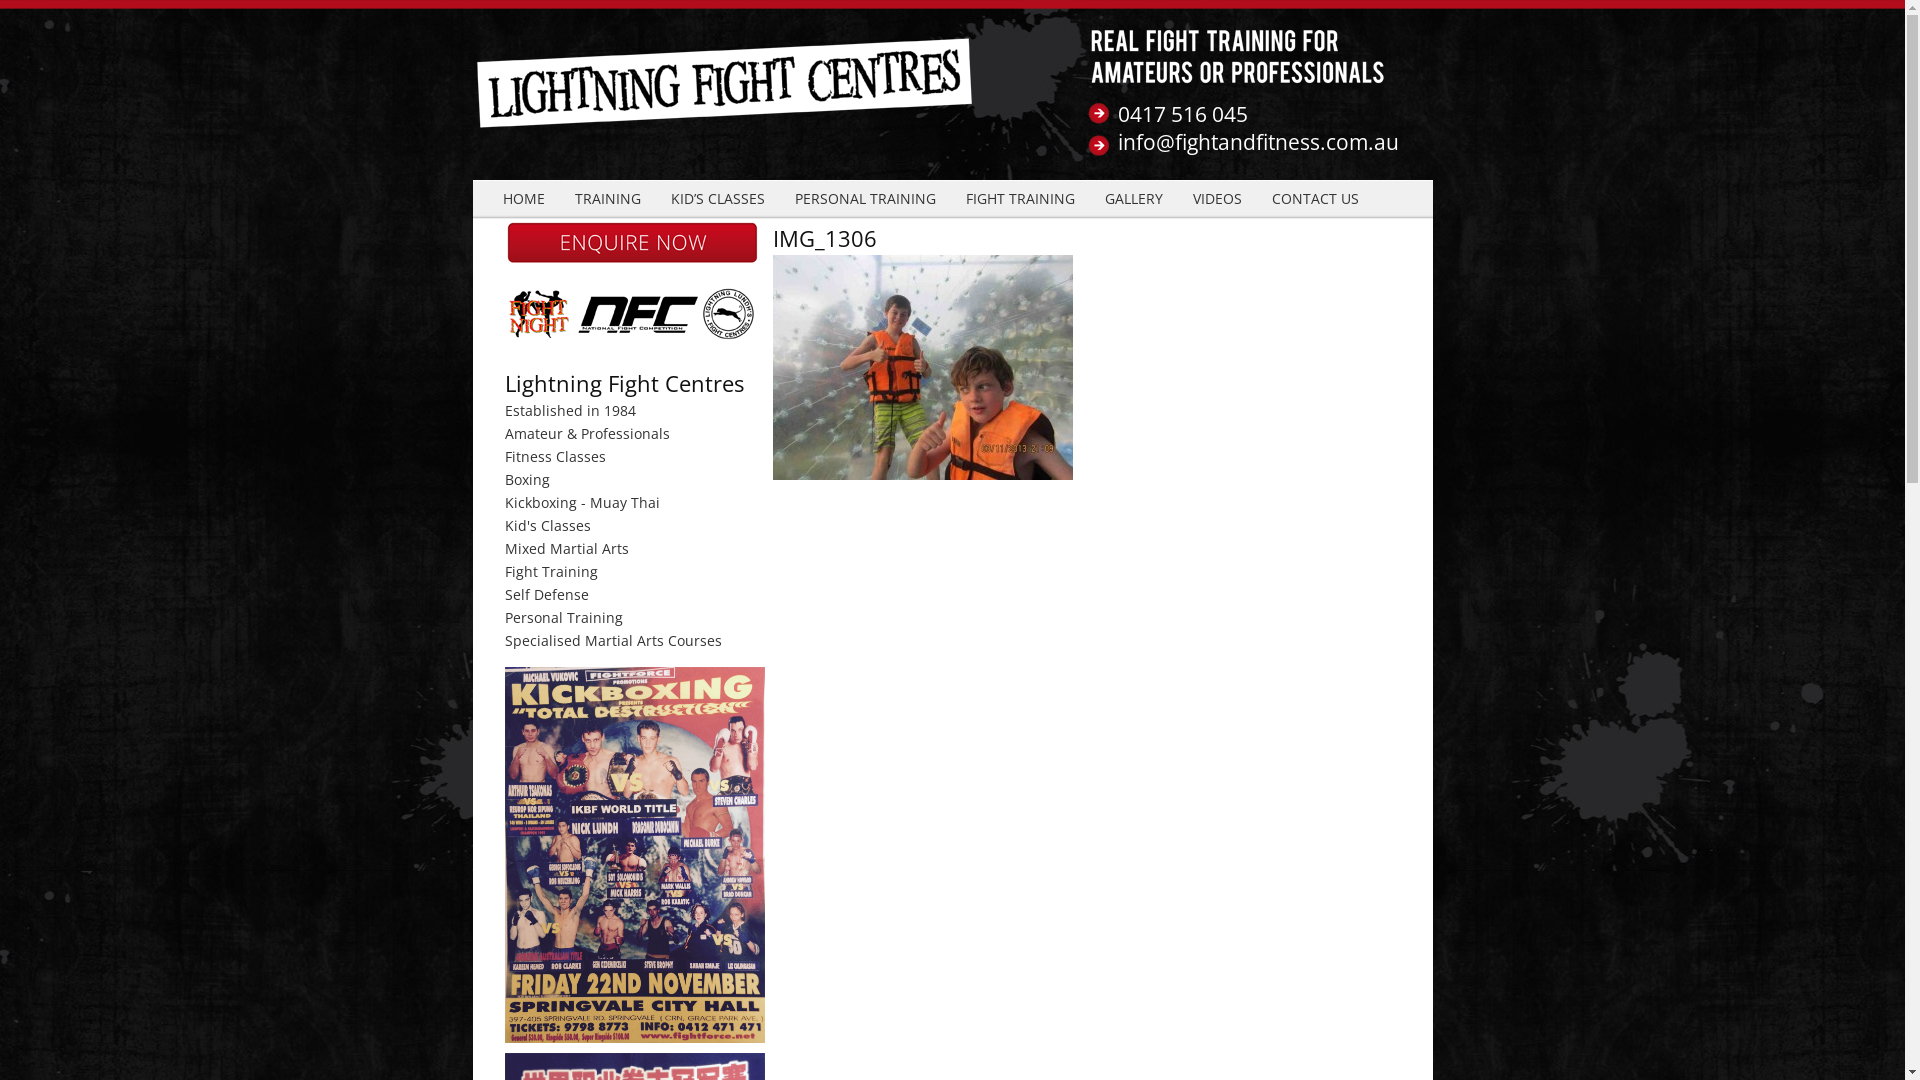 The image size is (1920, 1080). Describe the element at coordinates (1020, 199) in the screenshot. I see `FIGHT TRAINING` at that location.